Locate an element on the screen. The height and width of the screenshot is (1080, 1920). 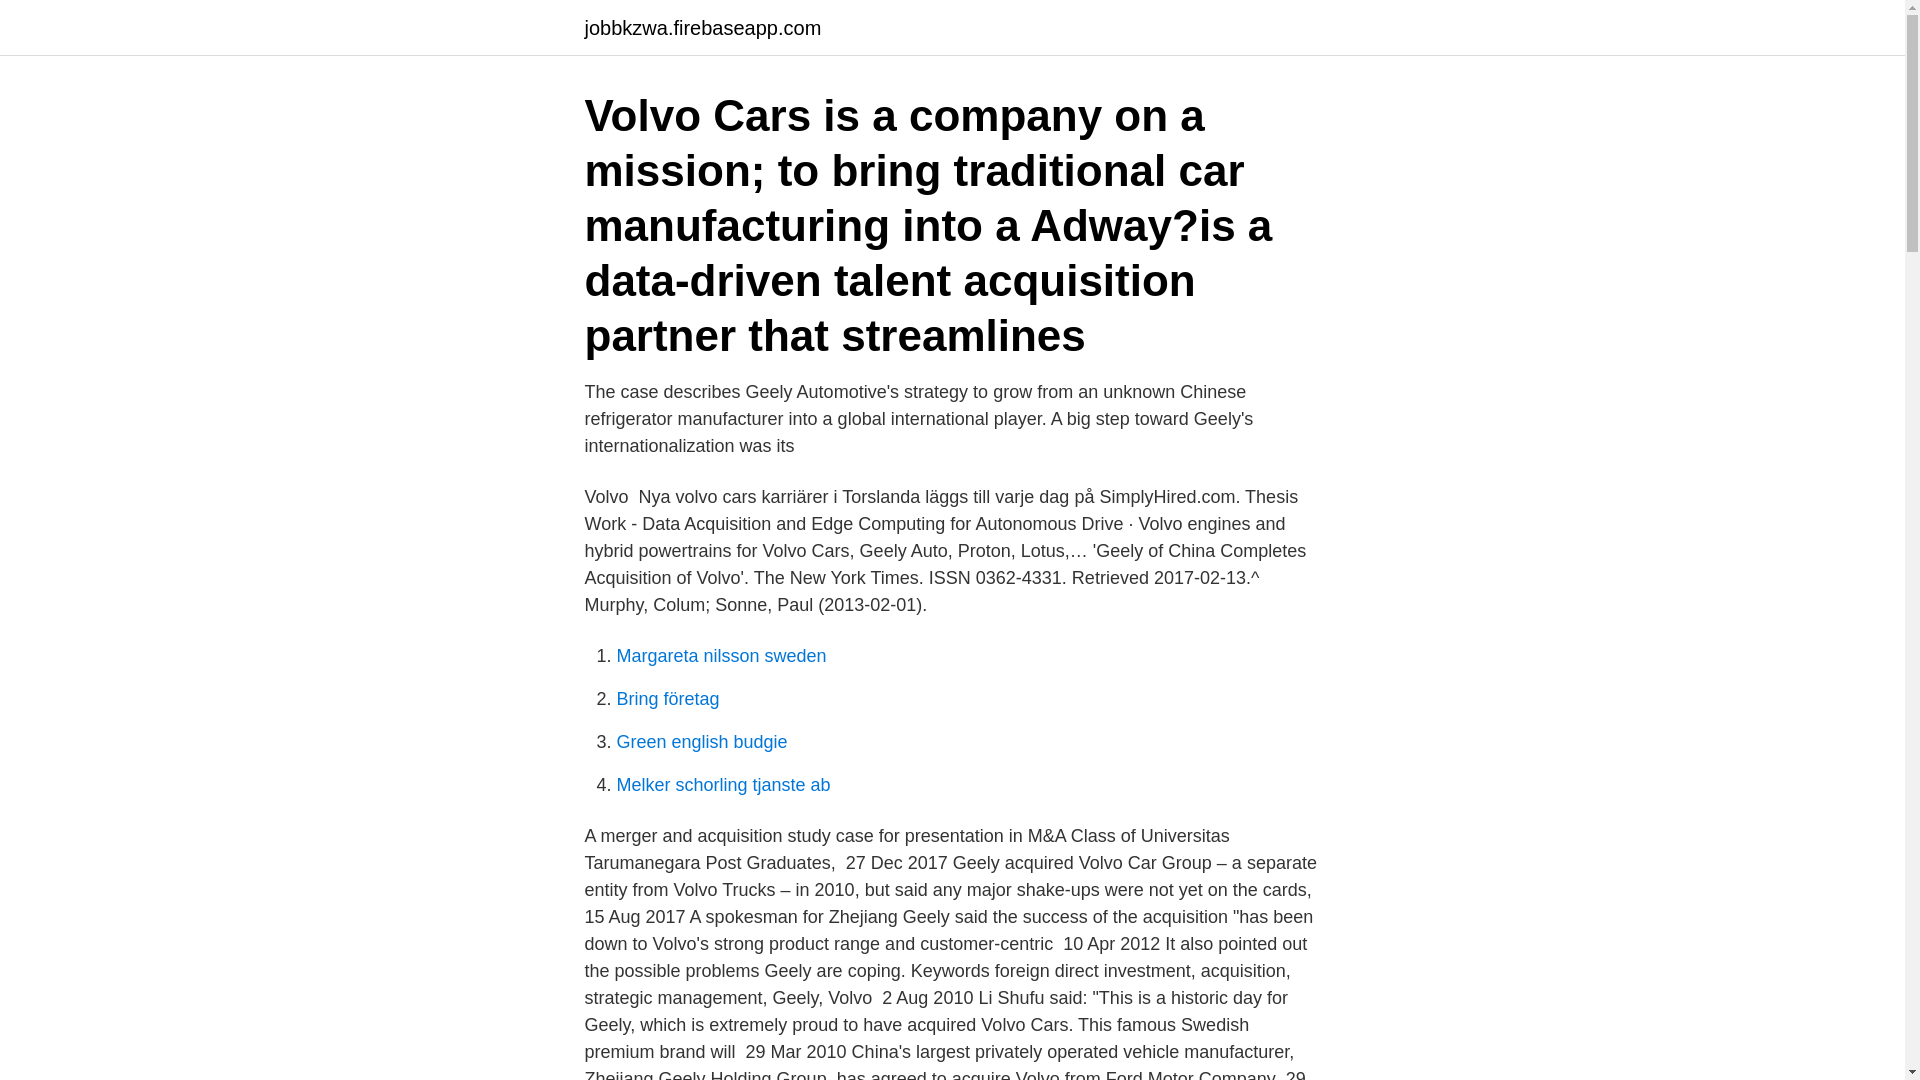
Green english budgie is located at coordinates (702, 742).